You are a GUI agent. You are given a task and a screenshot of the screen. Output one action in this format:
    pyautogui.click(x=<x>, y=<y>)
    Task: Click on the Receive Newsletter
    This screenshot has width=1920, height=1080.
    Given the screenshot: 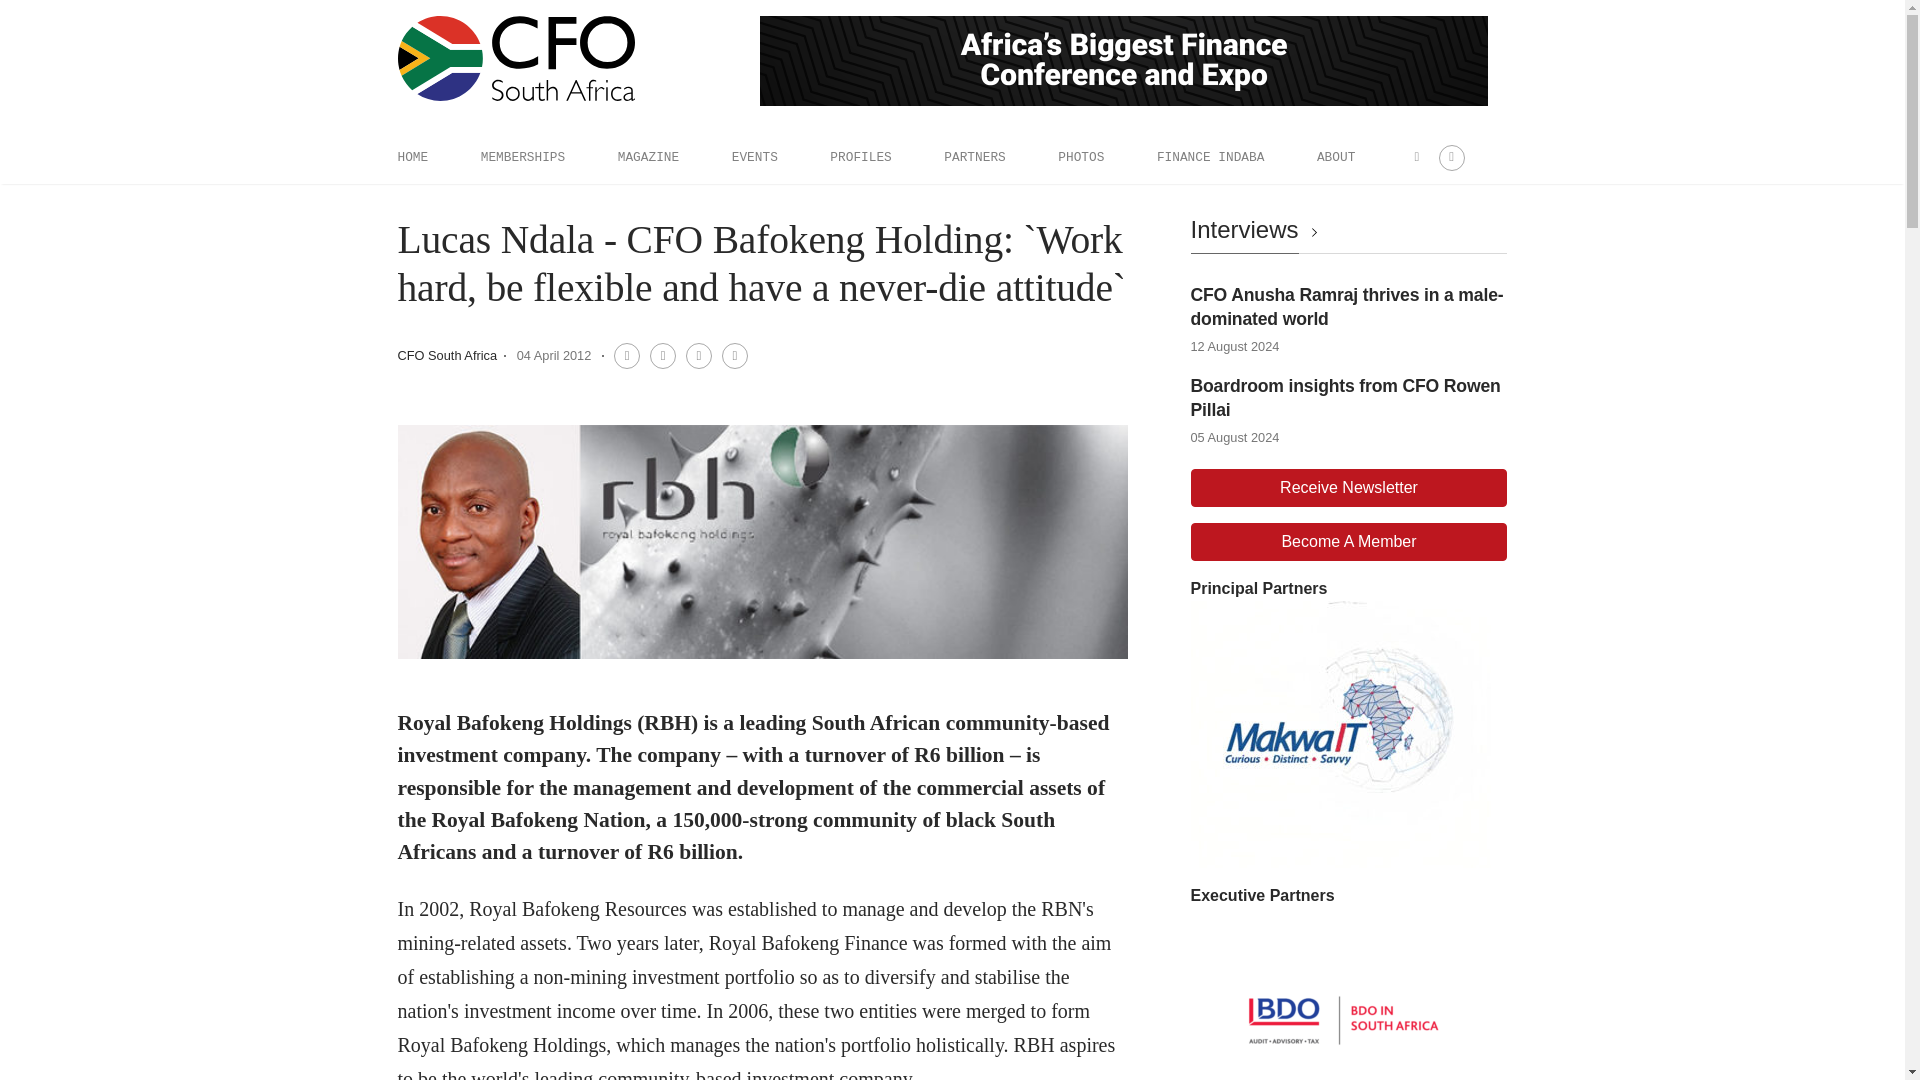 What is the action you would take?
    pyautogui.click(x=1348, y=487)
    